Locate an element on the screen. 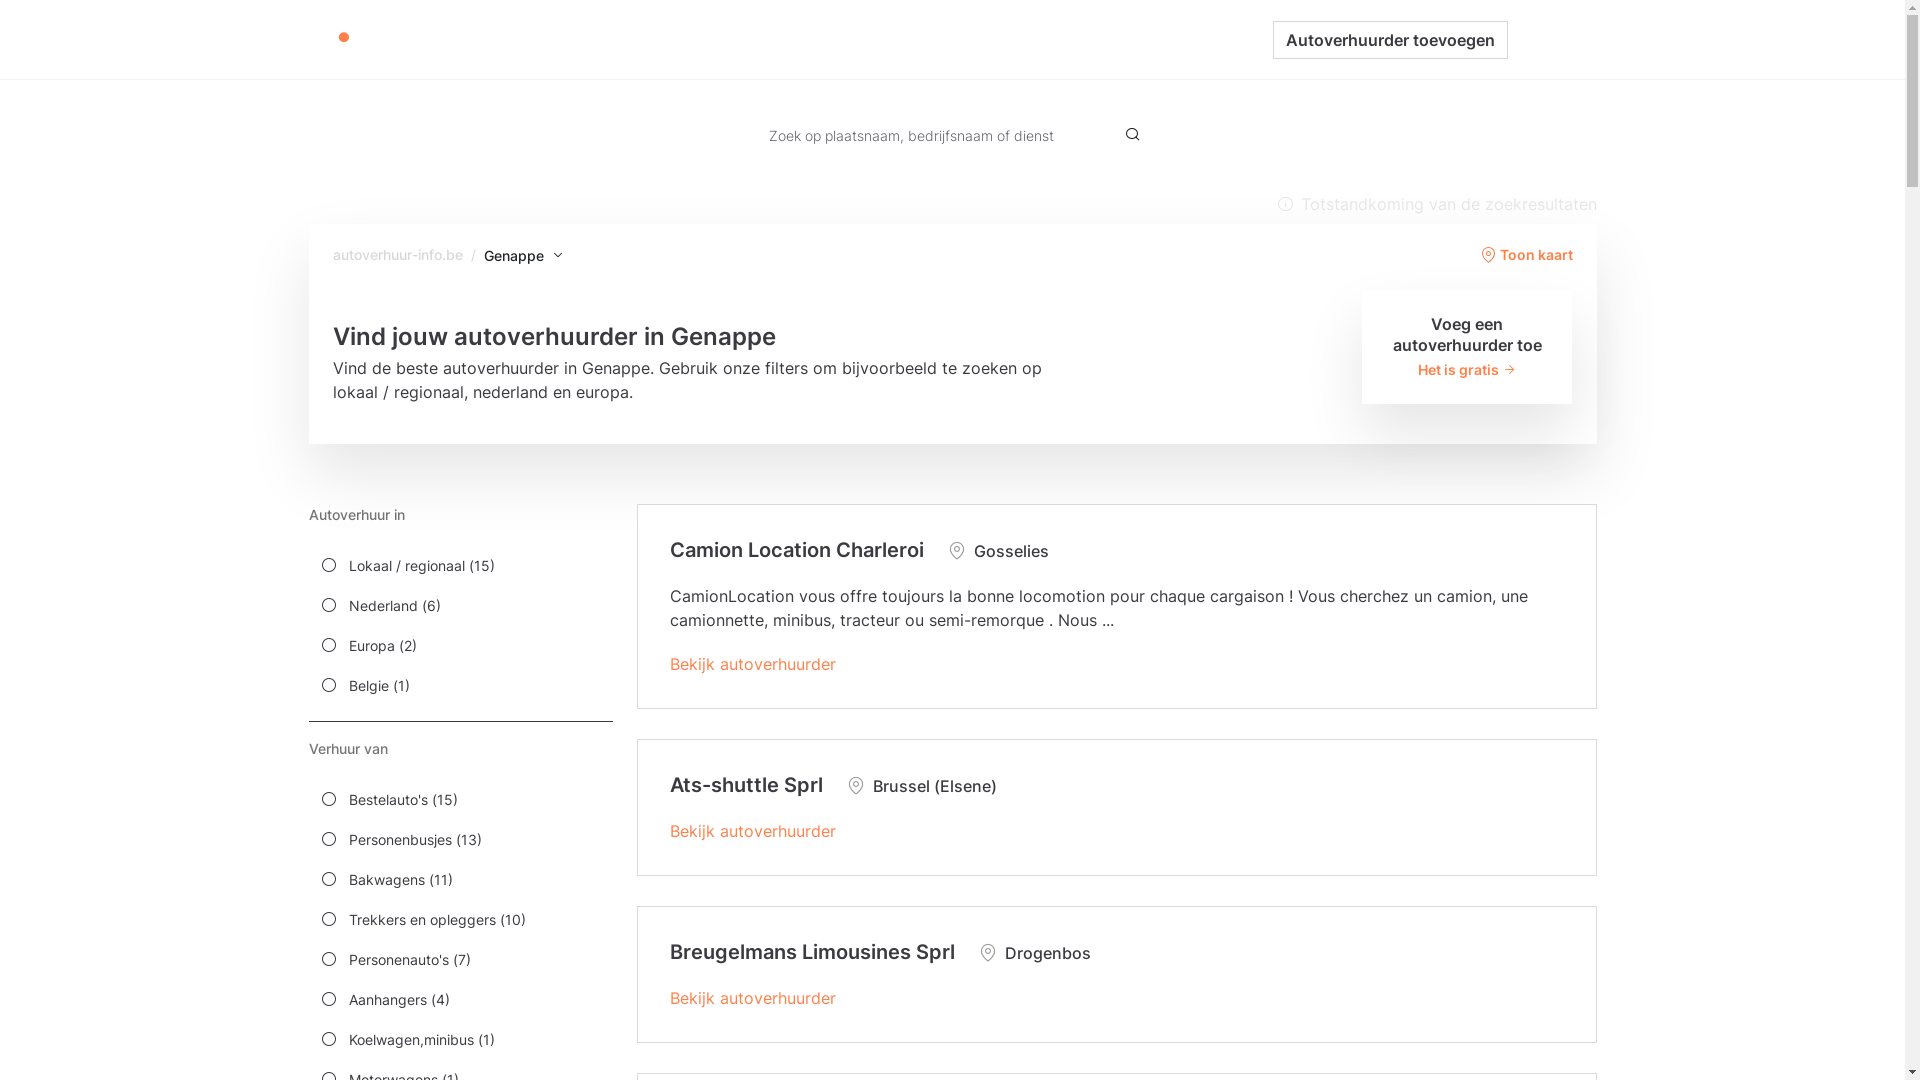  Breugelmans Limousines Sprl is located at coordinates (812, 952).